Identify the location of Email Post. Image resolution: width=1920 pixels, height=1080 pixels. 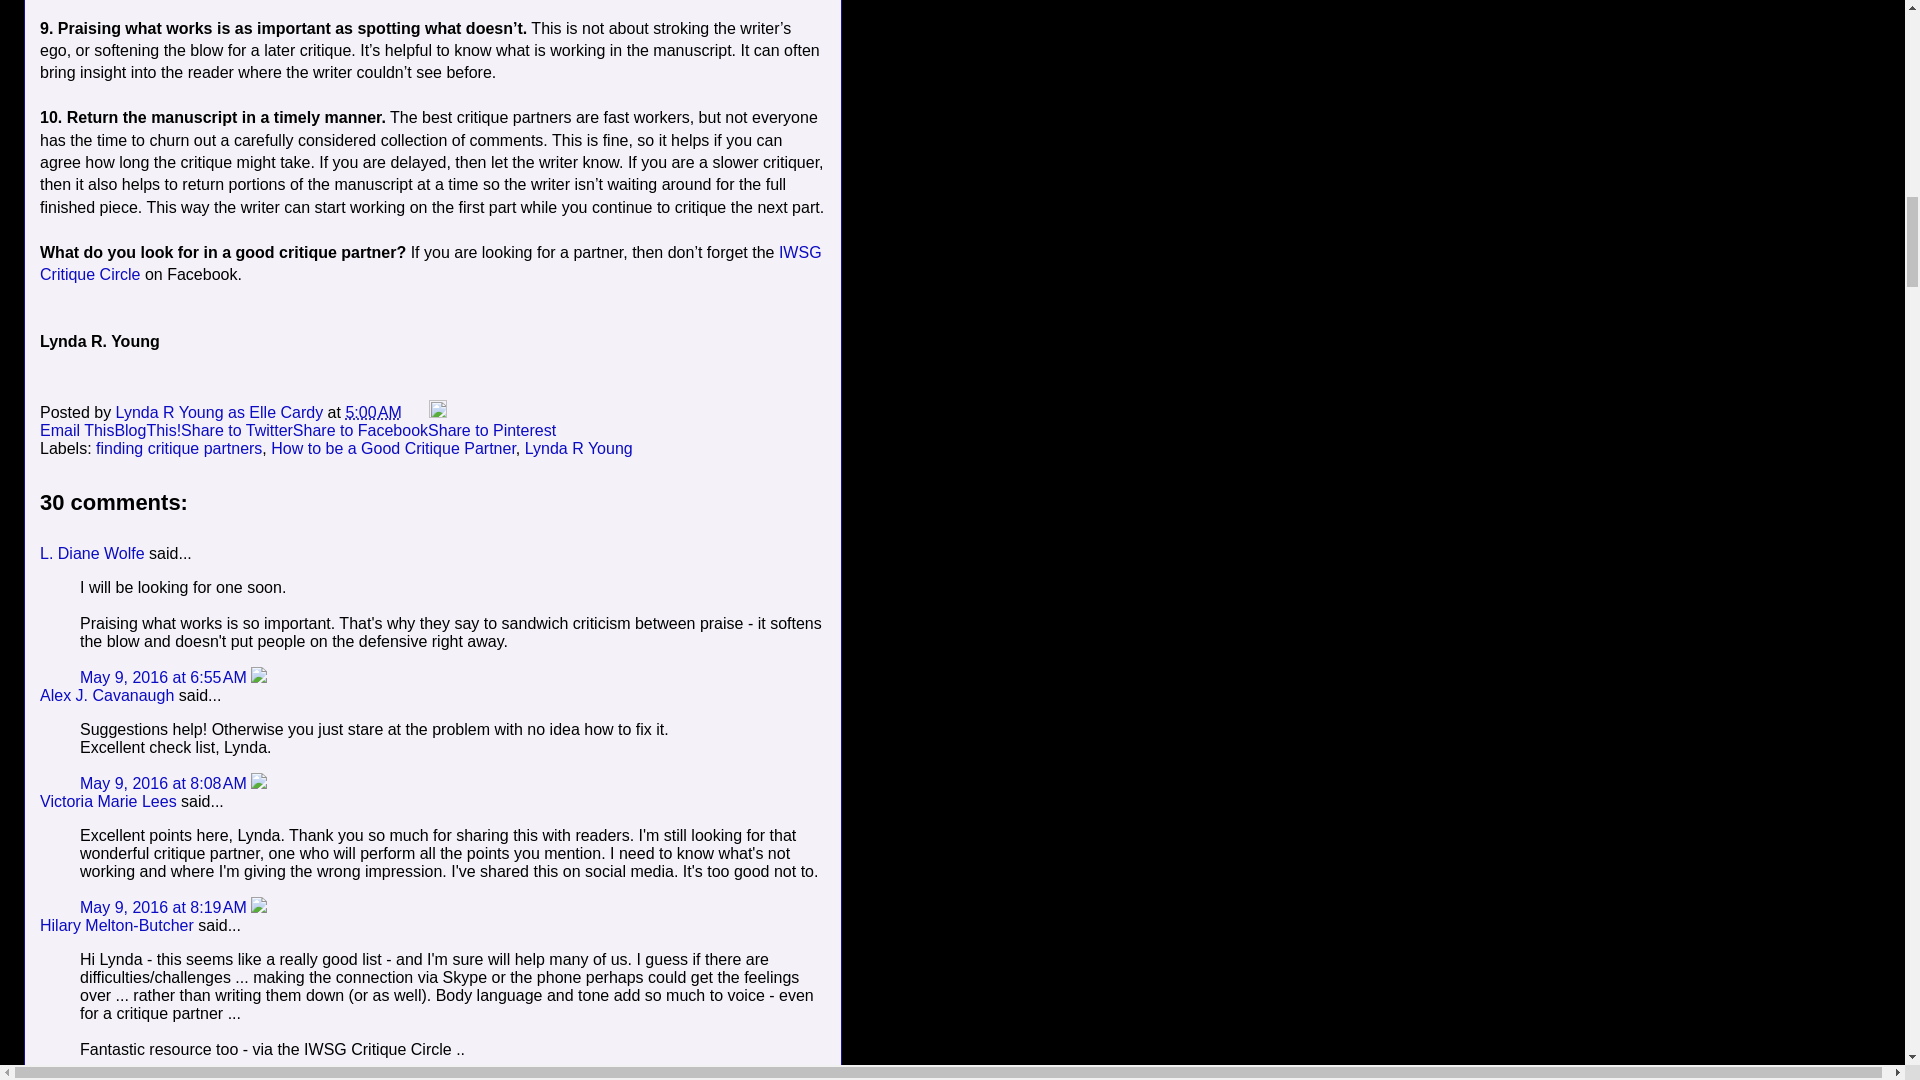
(416, 412).